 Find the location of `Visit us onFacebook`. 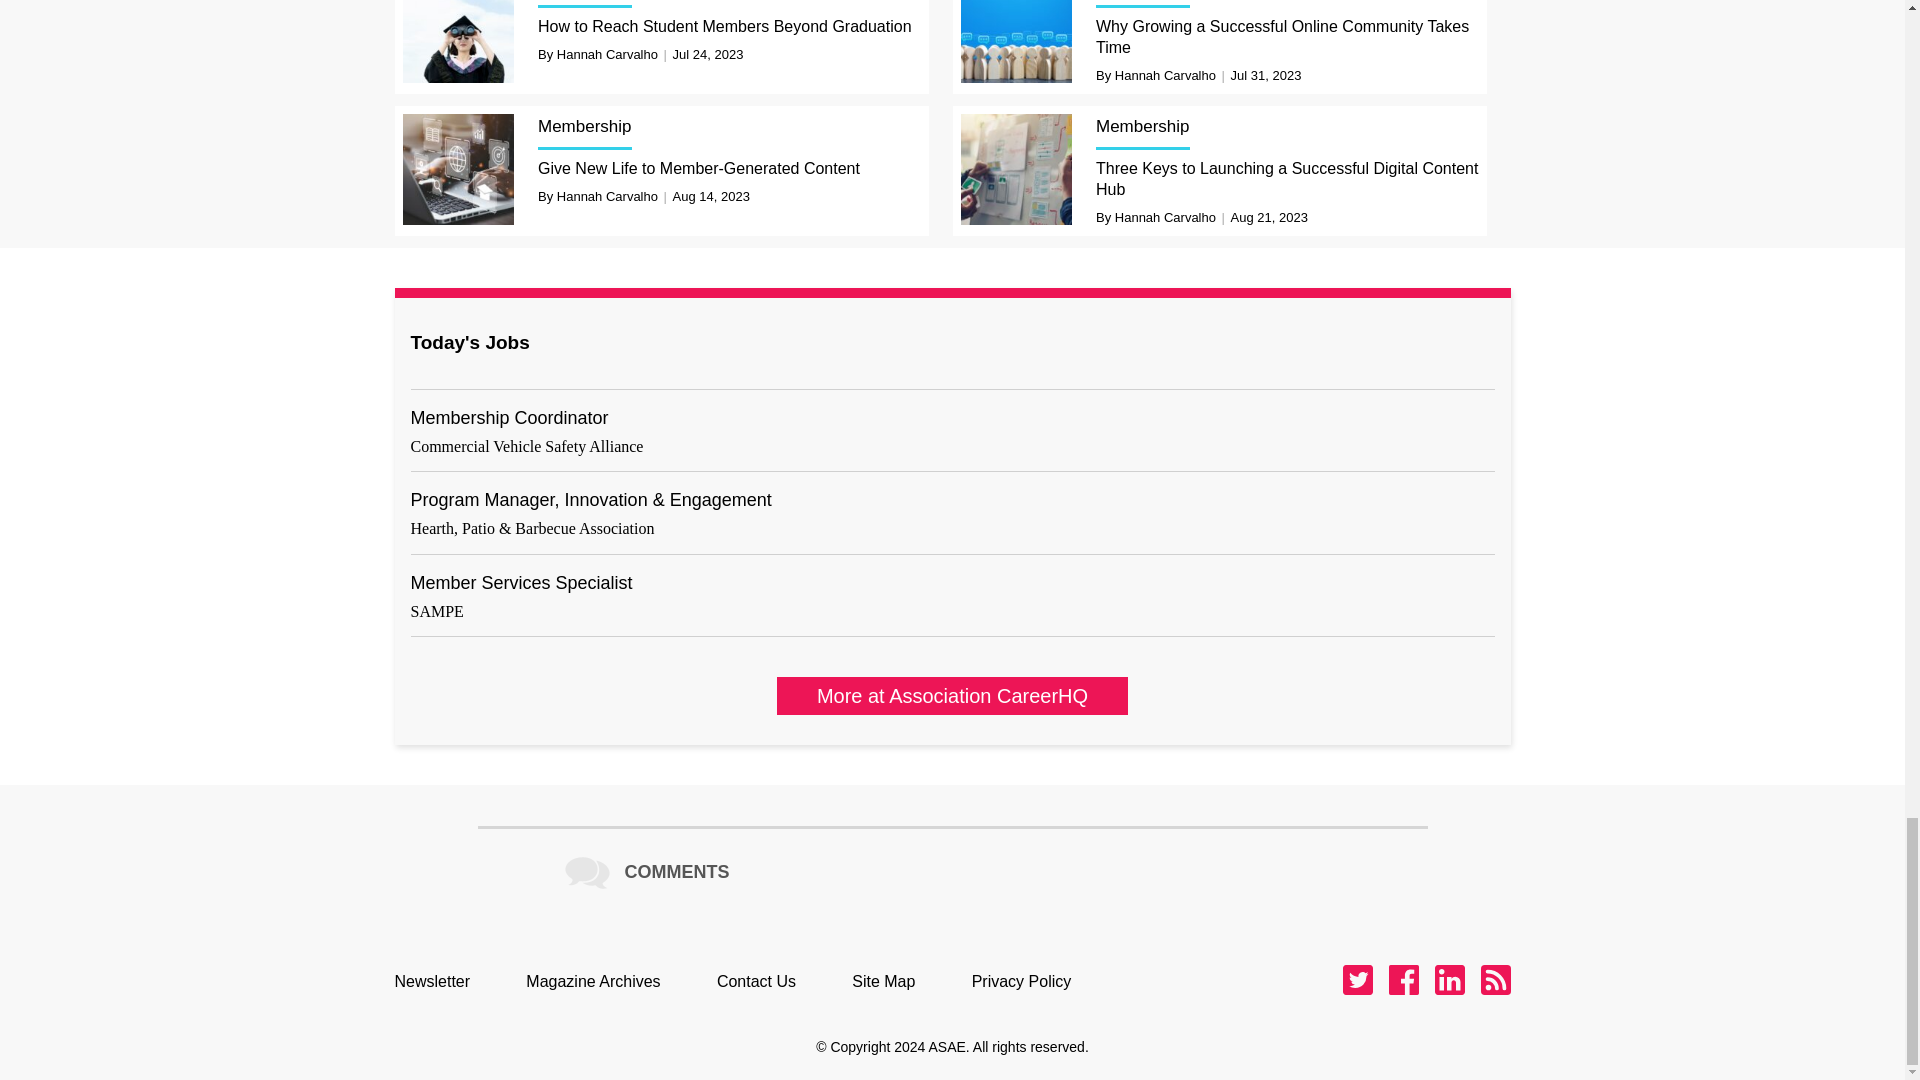

Visit us onFacebook is located at coordinates (1403, 980).